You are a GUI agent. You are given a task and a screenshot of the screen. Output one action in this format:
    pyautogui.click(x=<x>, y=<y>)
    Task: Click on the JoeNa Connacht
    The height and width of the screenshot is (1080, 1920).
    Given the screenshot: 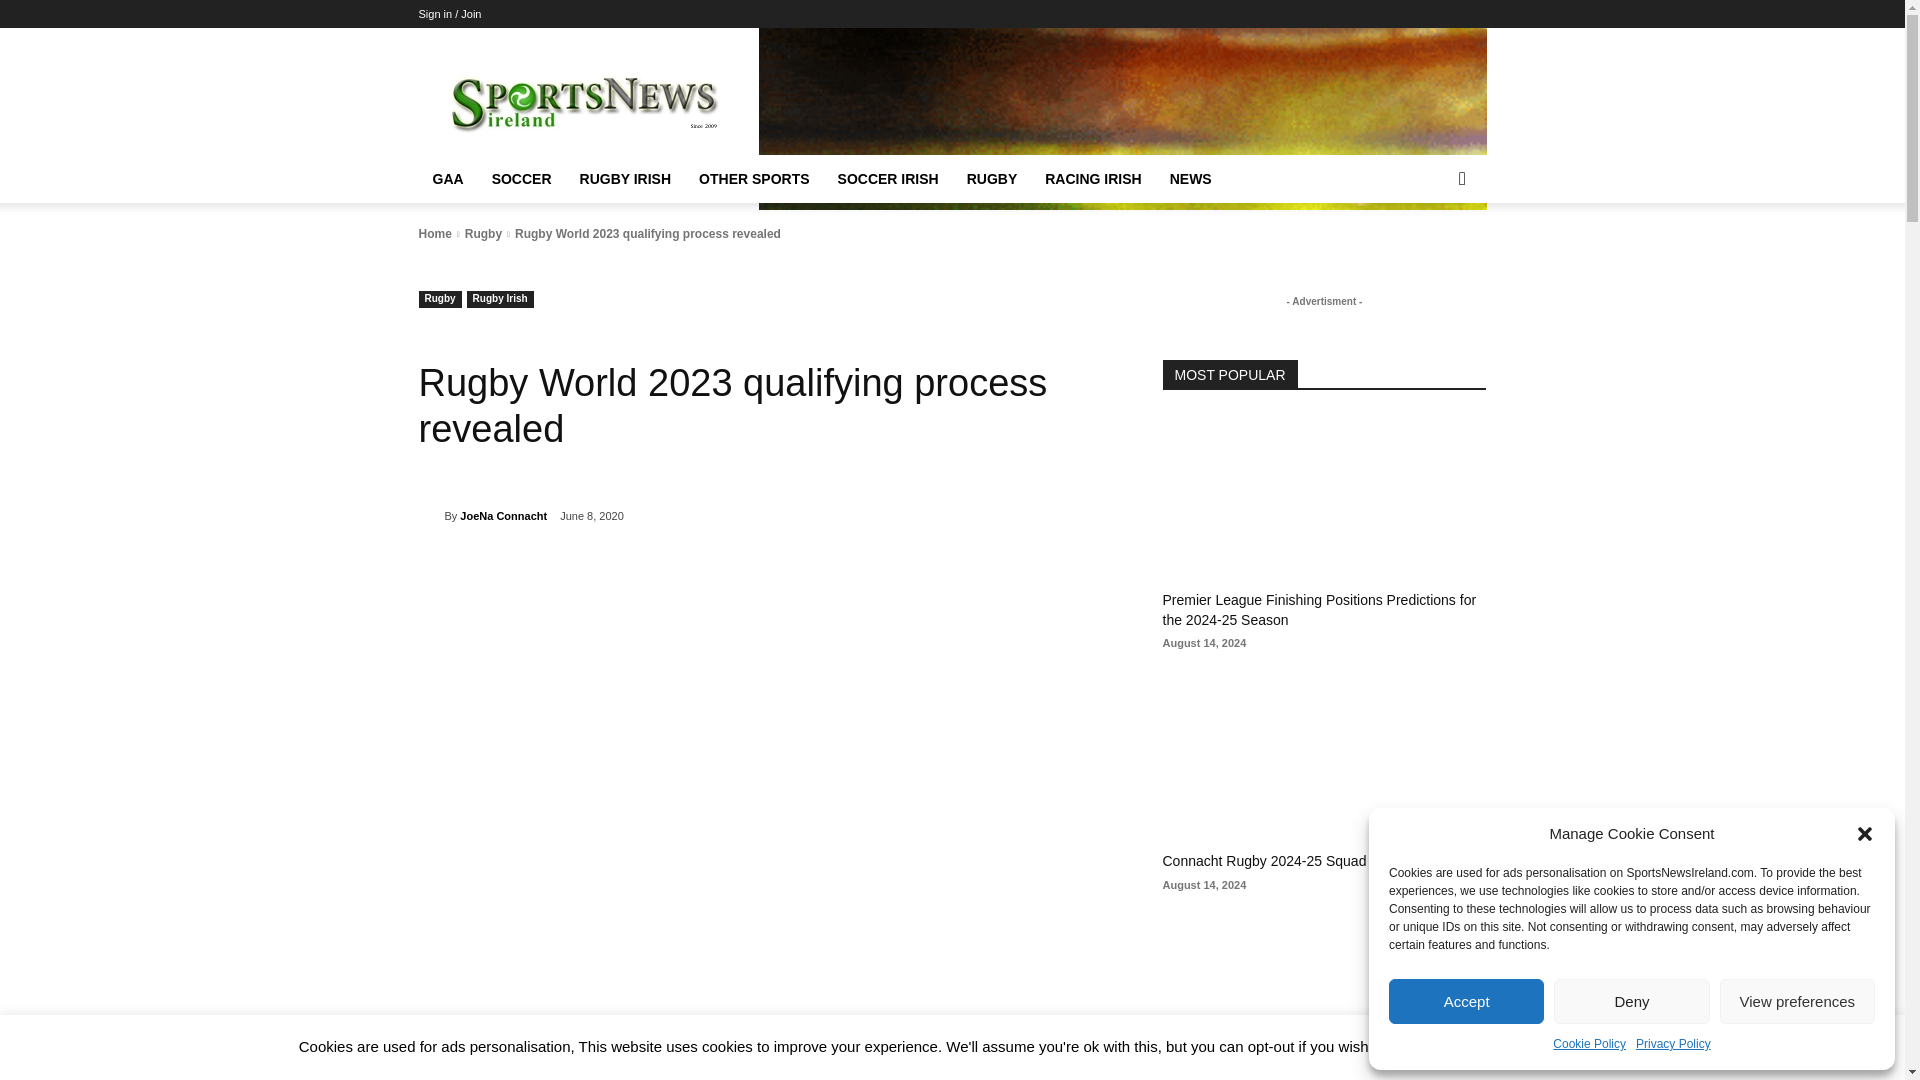 What is the action you would take?
    pyautogui.click(x=430, y=516)
    